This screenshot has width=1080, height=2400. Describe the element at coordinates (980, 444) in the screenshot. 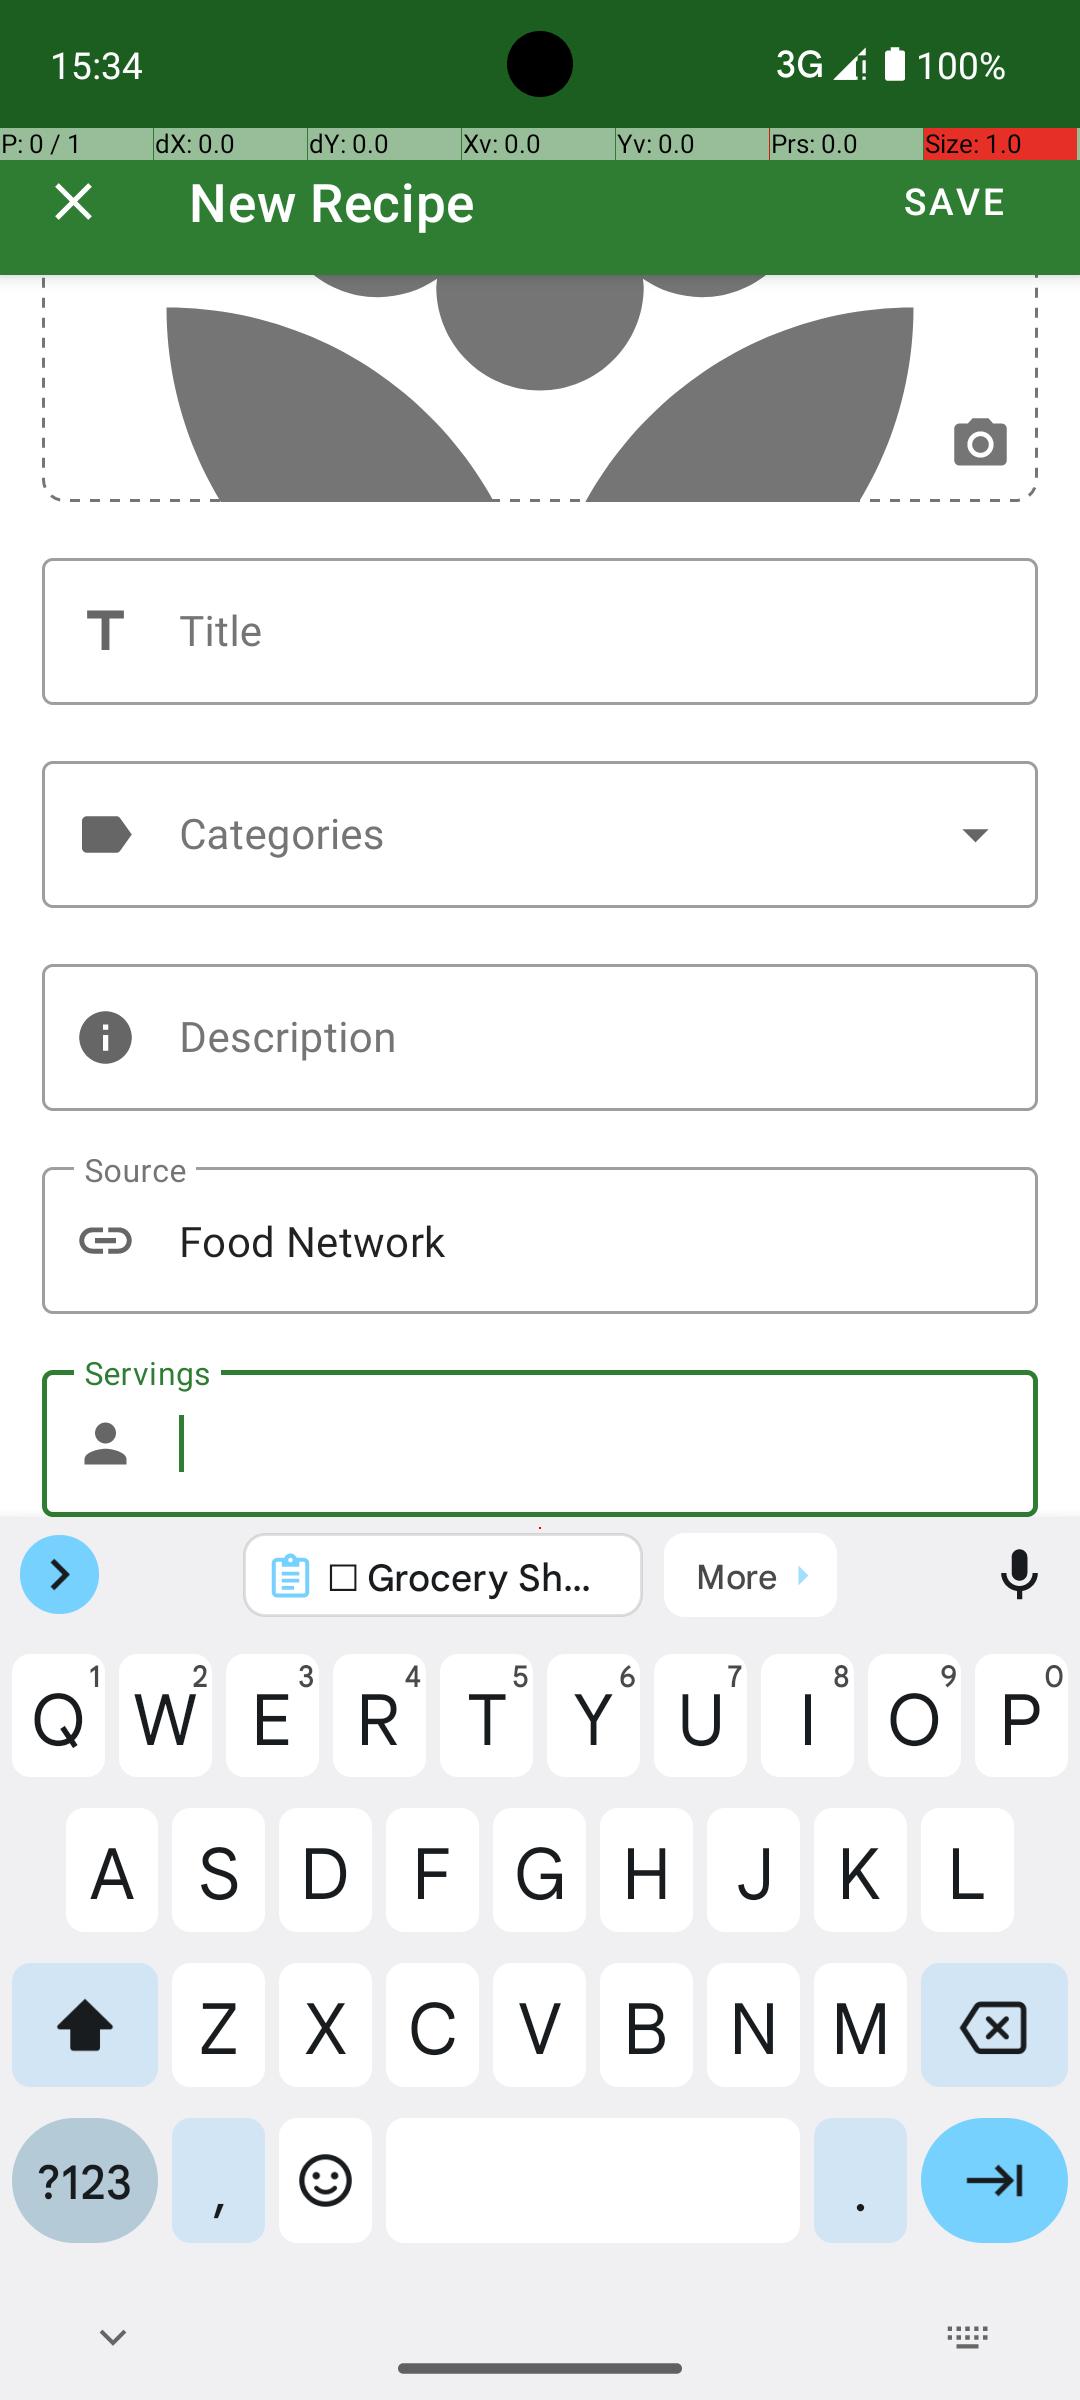

I see `Change photo` at that location.